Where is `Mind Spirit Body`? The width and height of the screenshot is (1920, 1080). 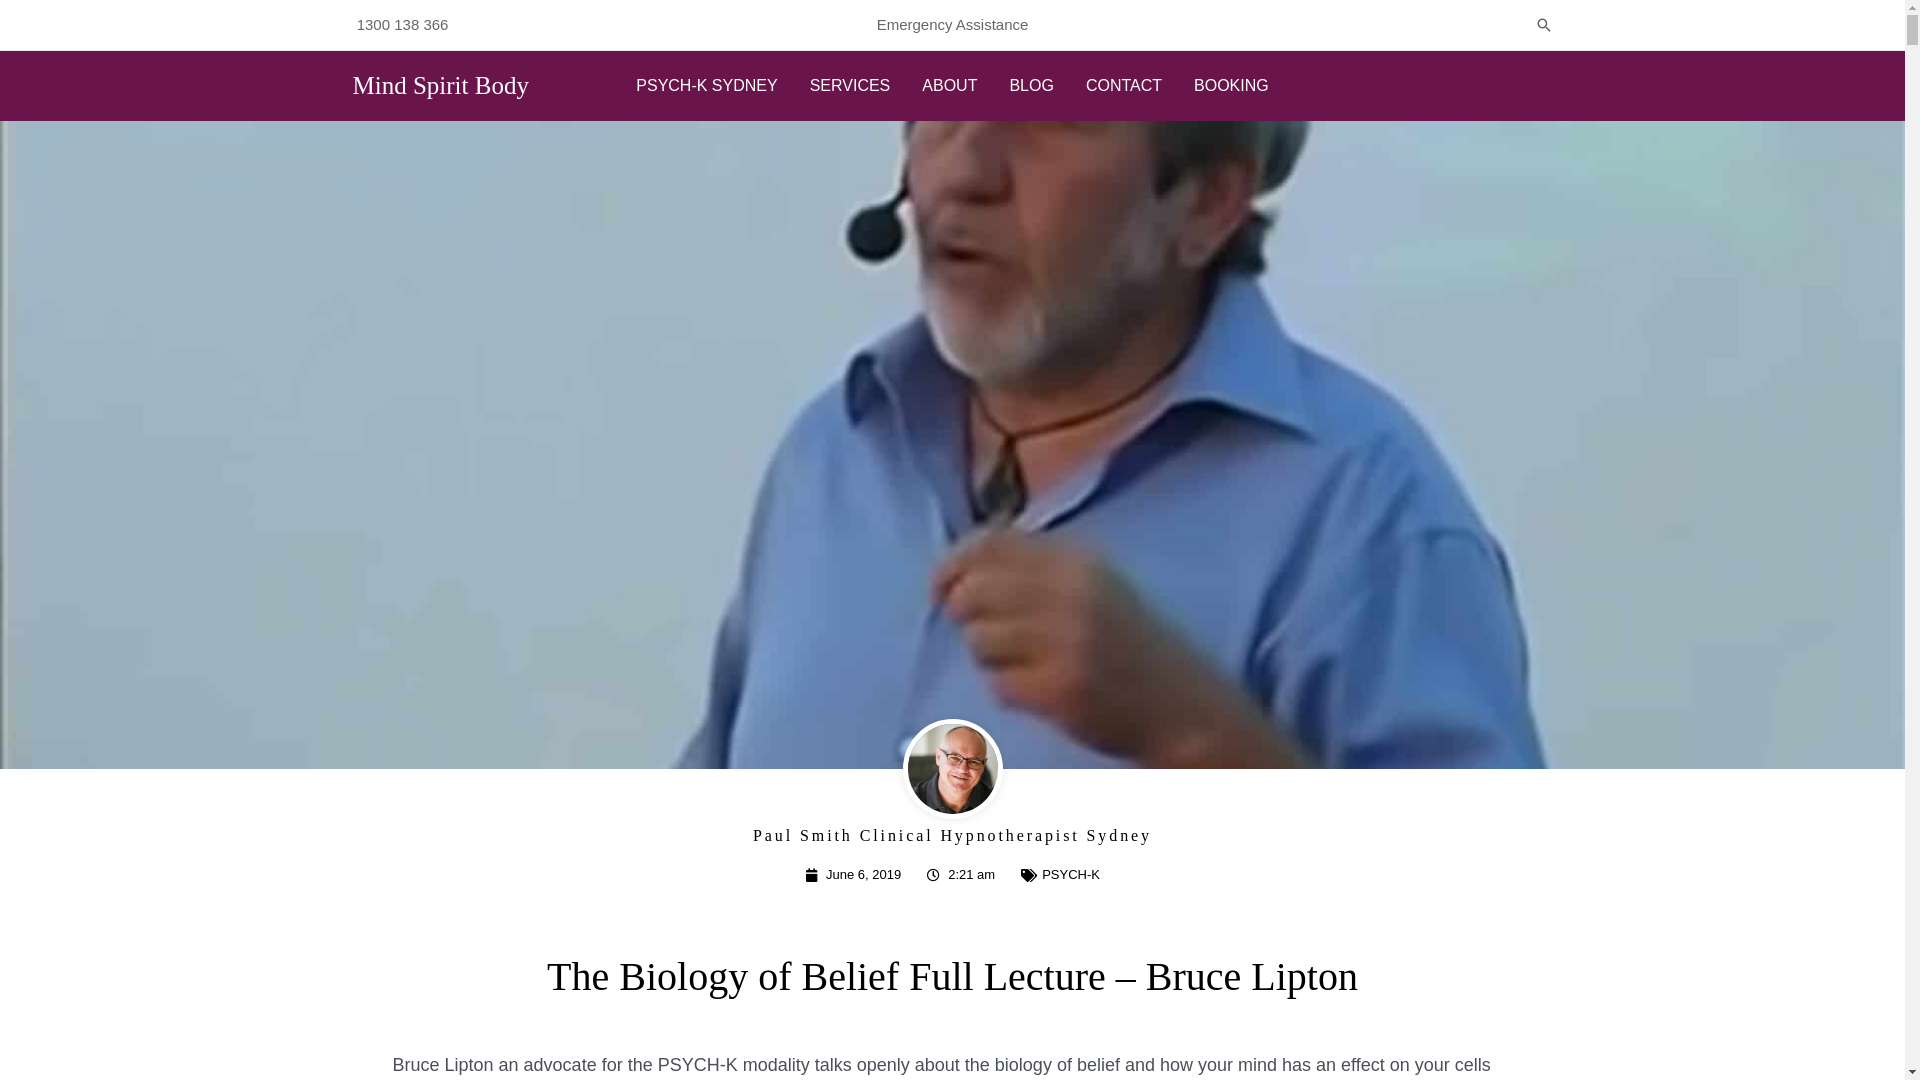
Mind Spirit Body is located at coordinates (440, 86).